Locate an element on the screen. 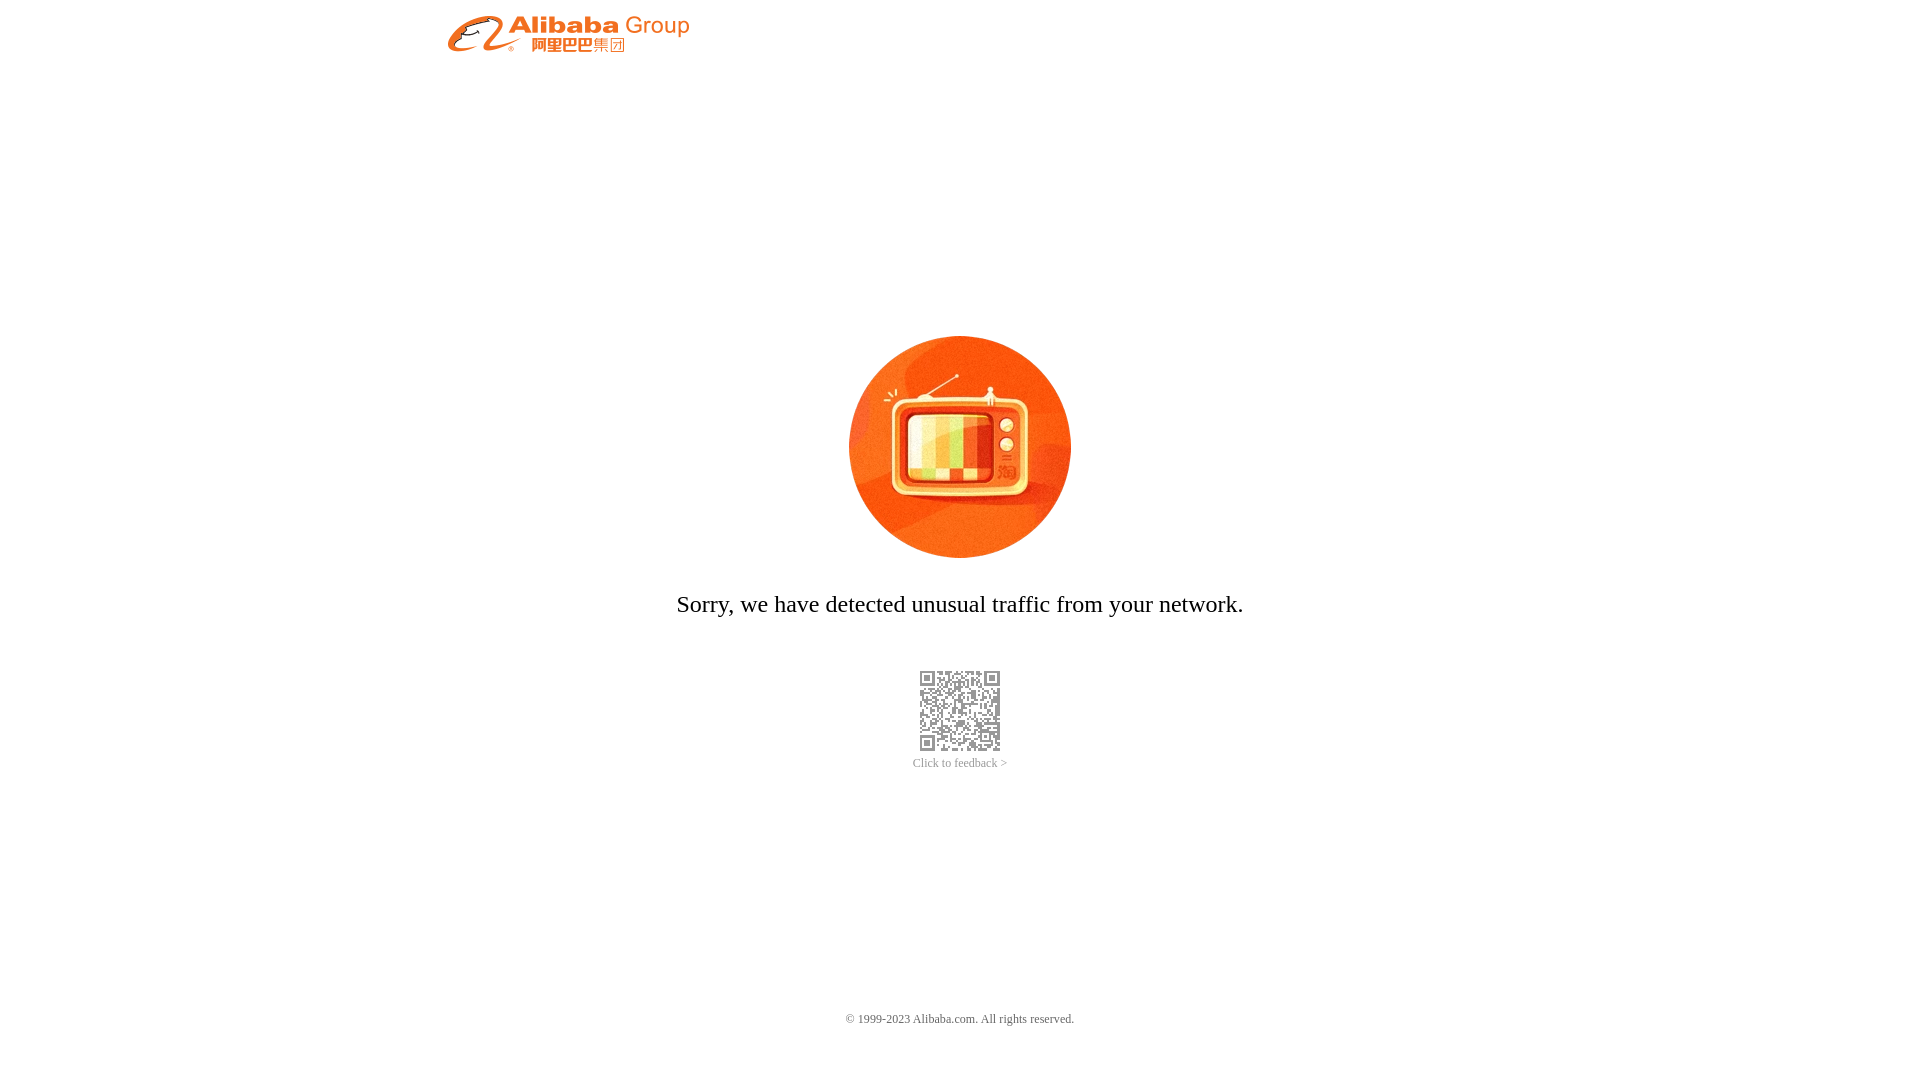  Click to feedback > is located at coordinates (960, 764).